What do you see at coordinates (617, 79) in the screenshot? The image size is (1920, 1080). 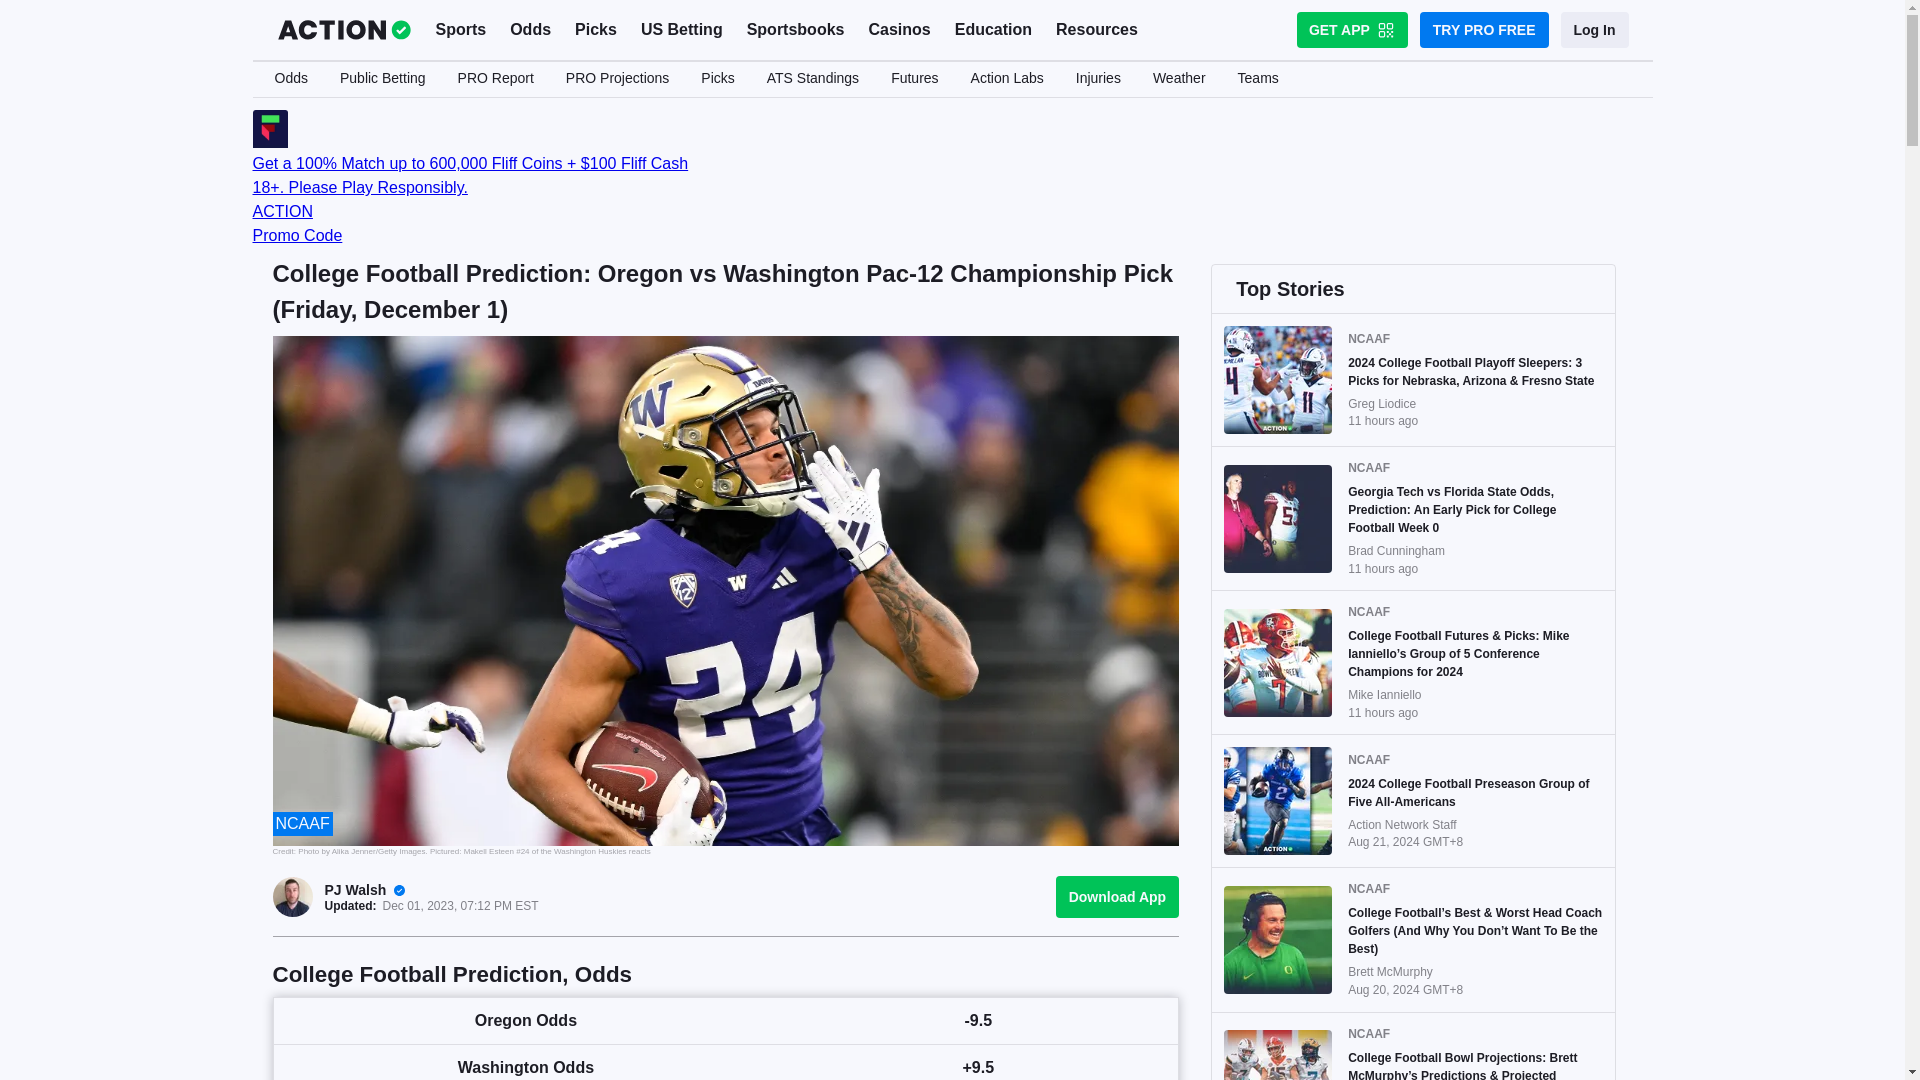 I see `PRO Projections` at bounding box center [617, 79].